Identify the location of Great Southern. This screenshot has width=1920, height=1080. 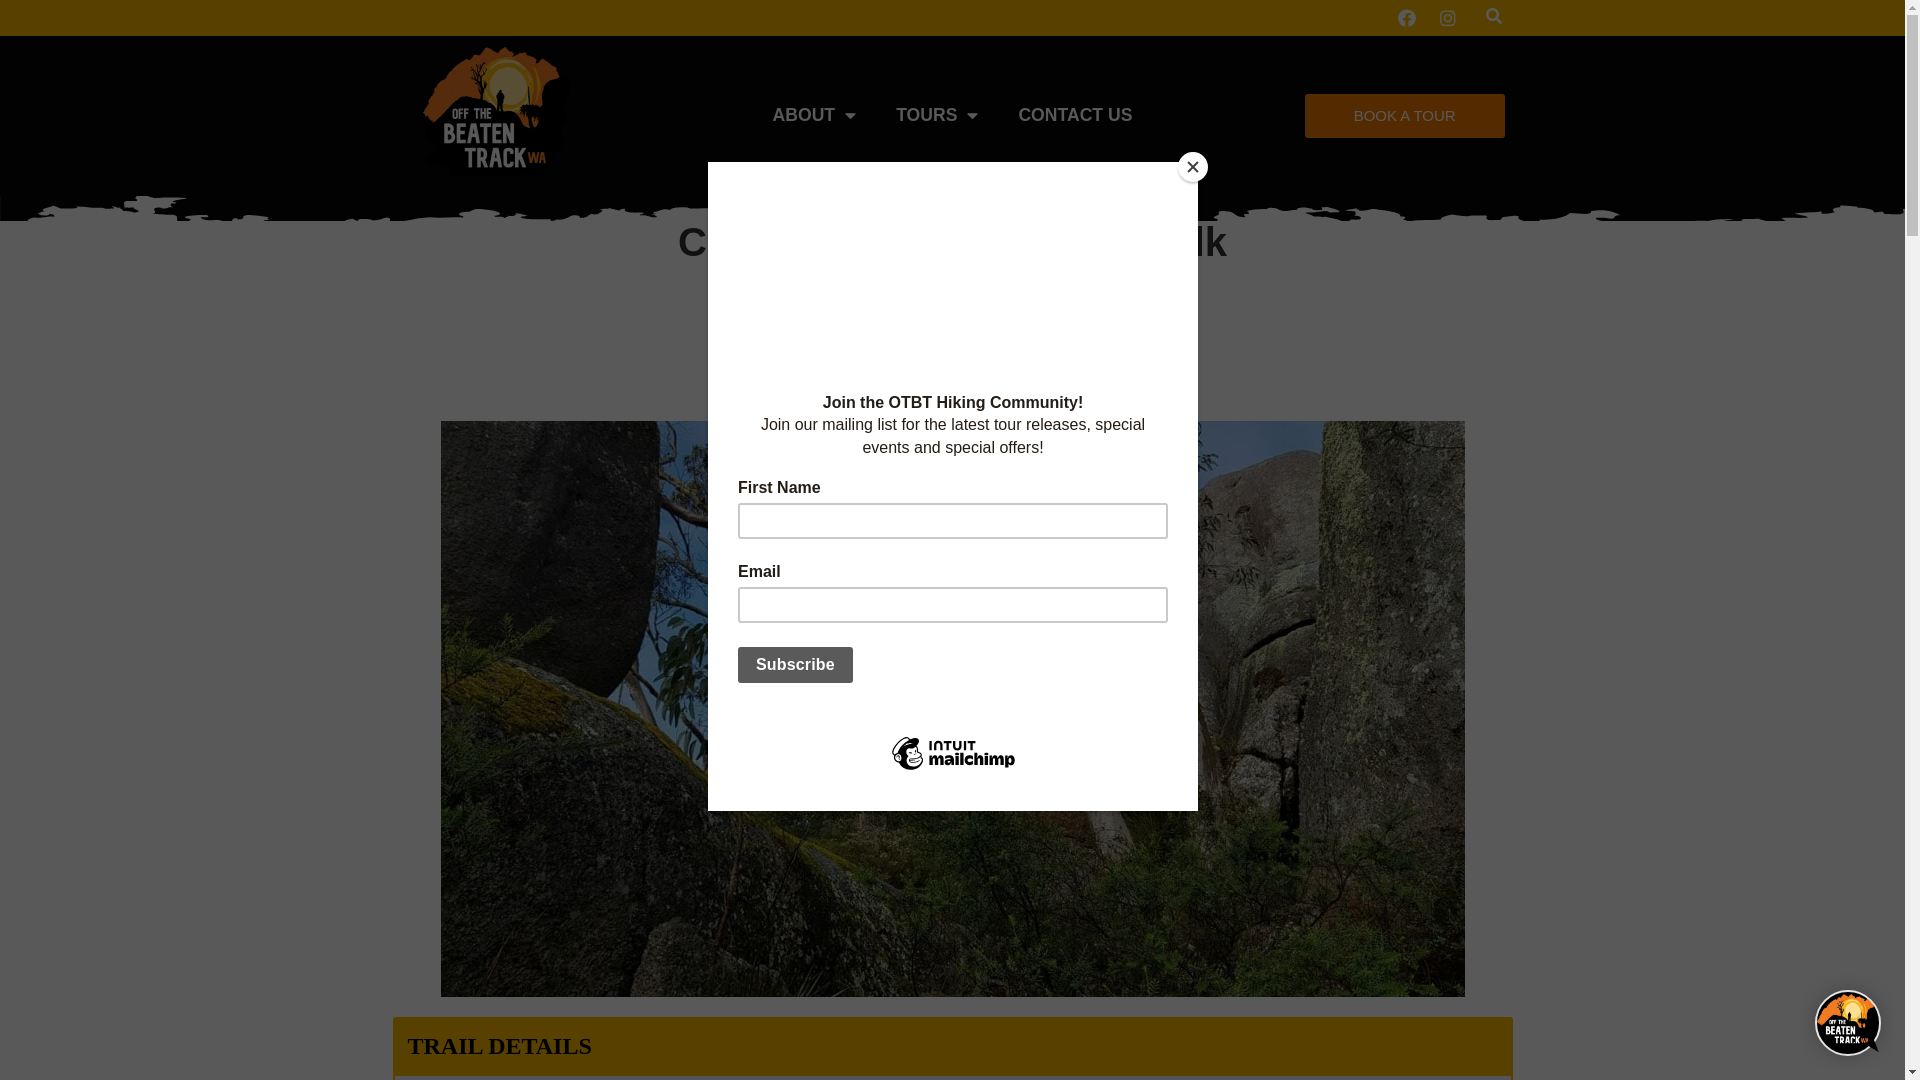
(960, 310).